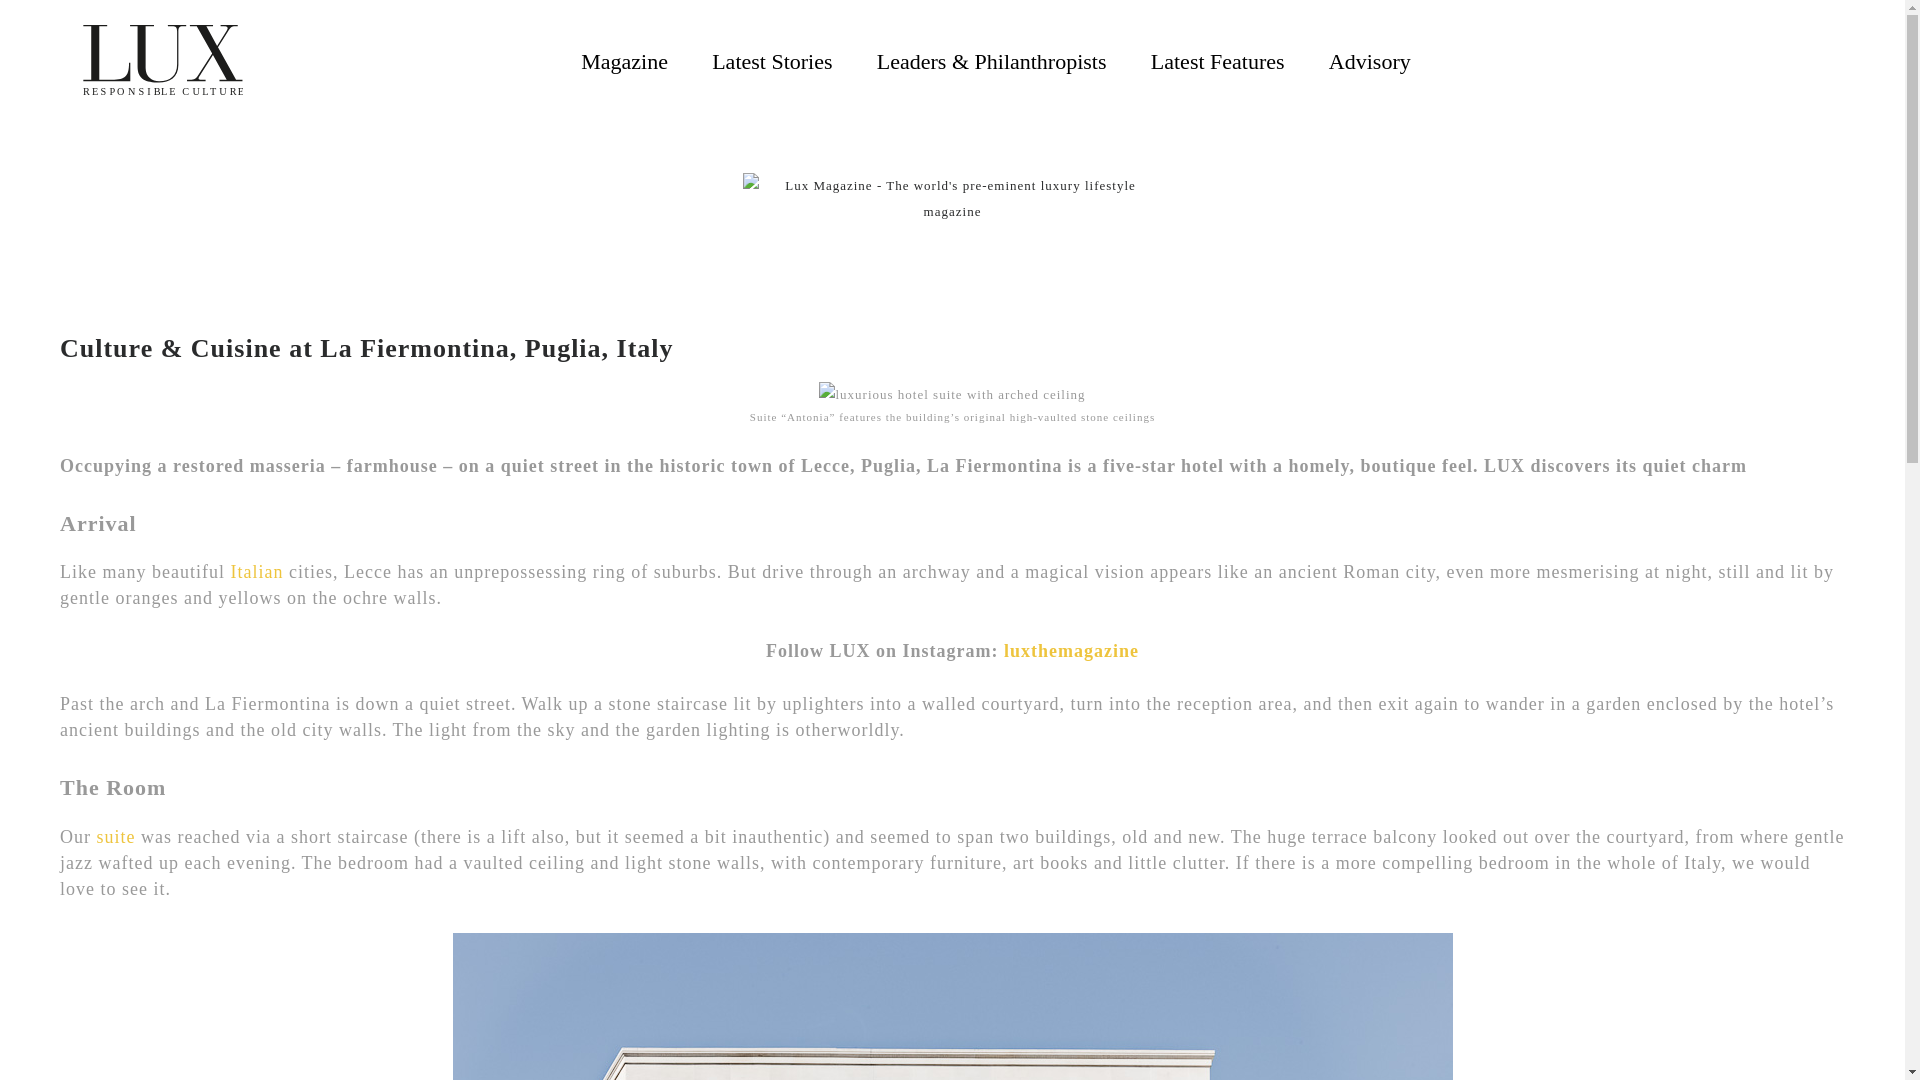 The height and width of the screenshot is (1080, 1920). What do you see at coordinates (624, 61) in the screenshot?
I see `Magazine` at bounding box center [624, 61].